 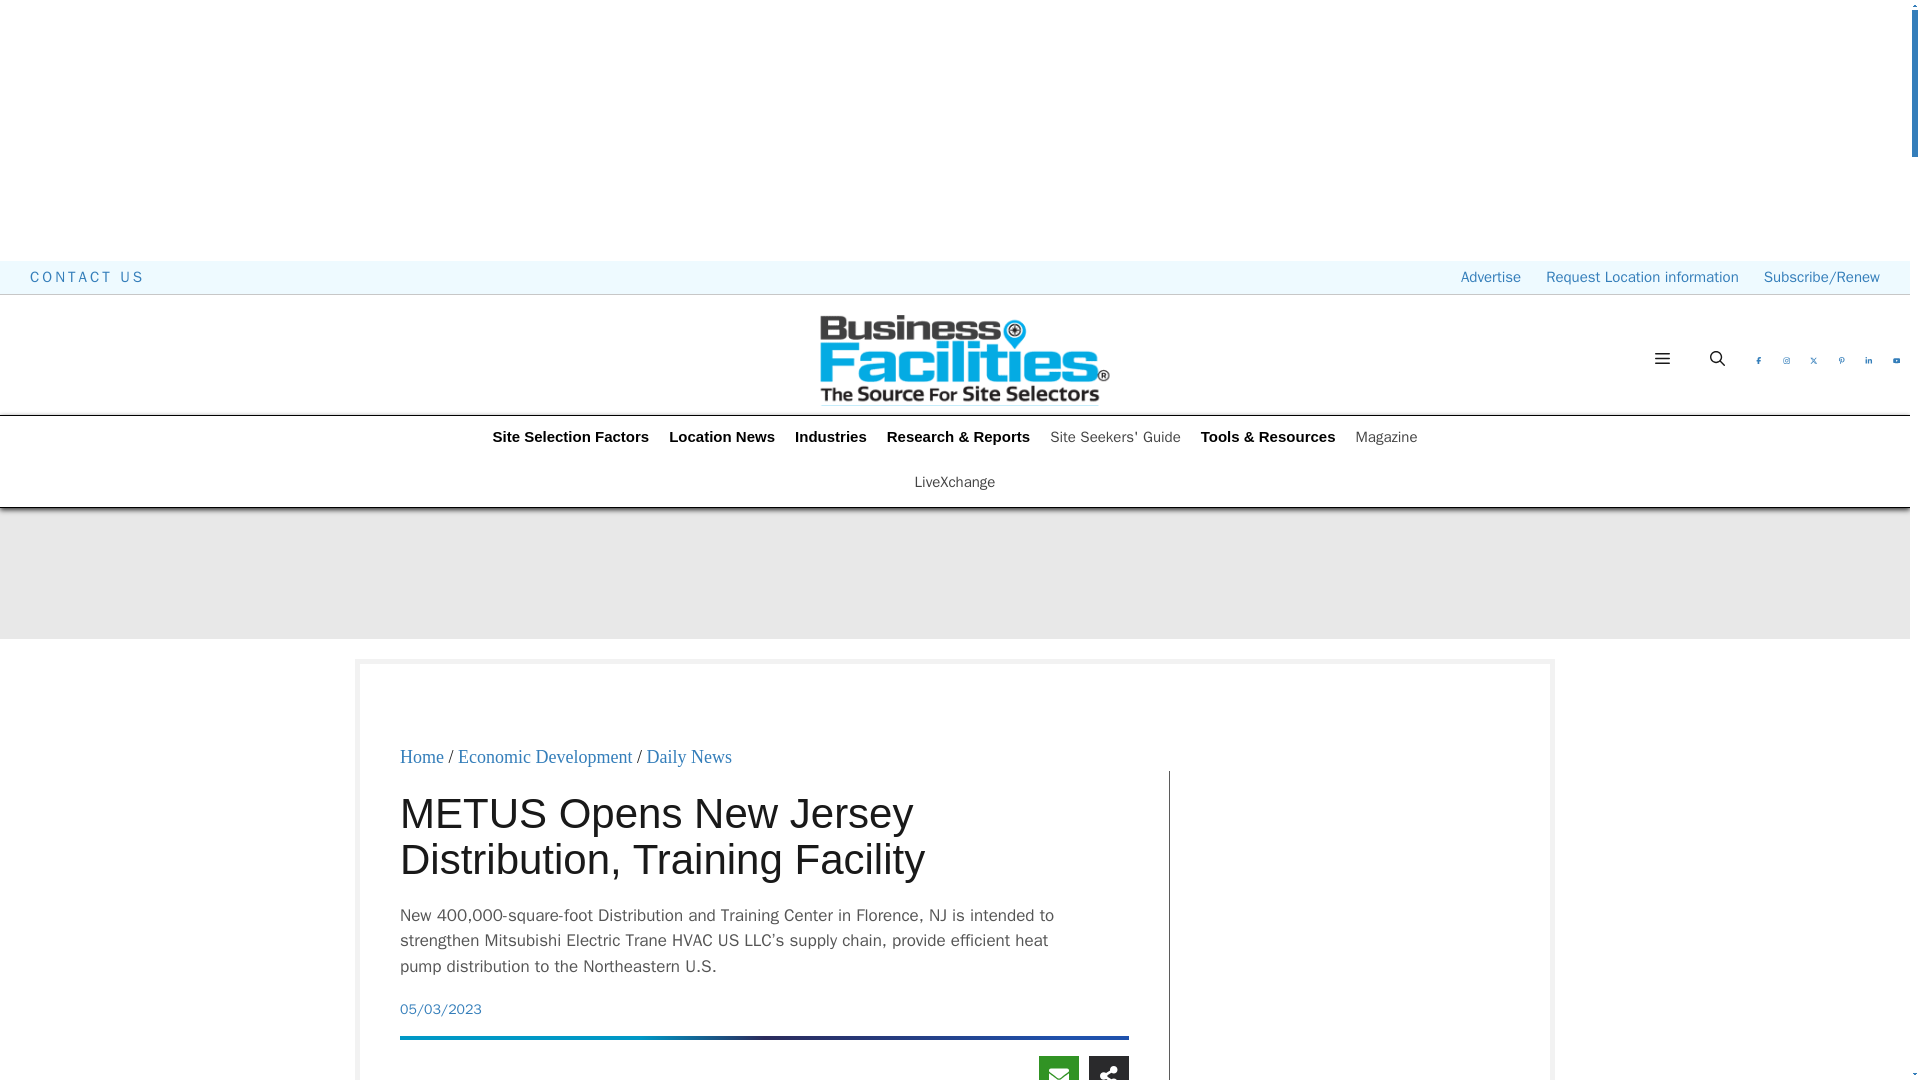 I want to click on Request Location information, so click(x=1642, y=277).